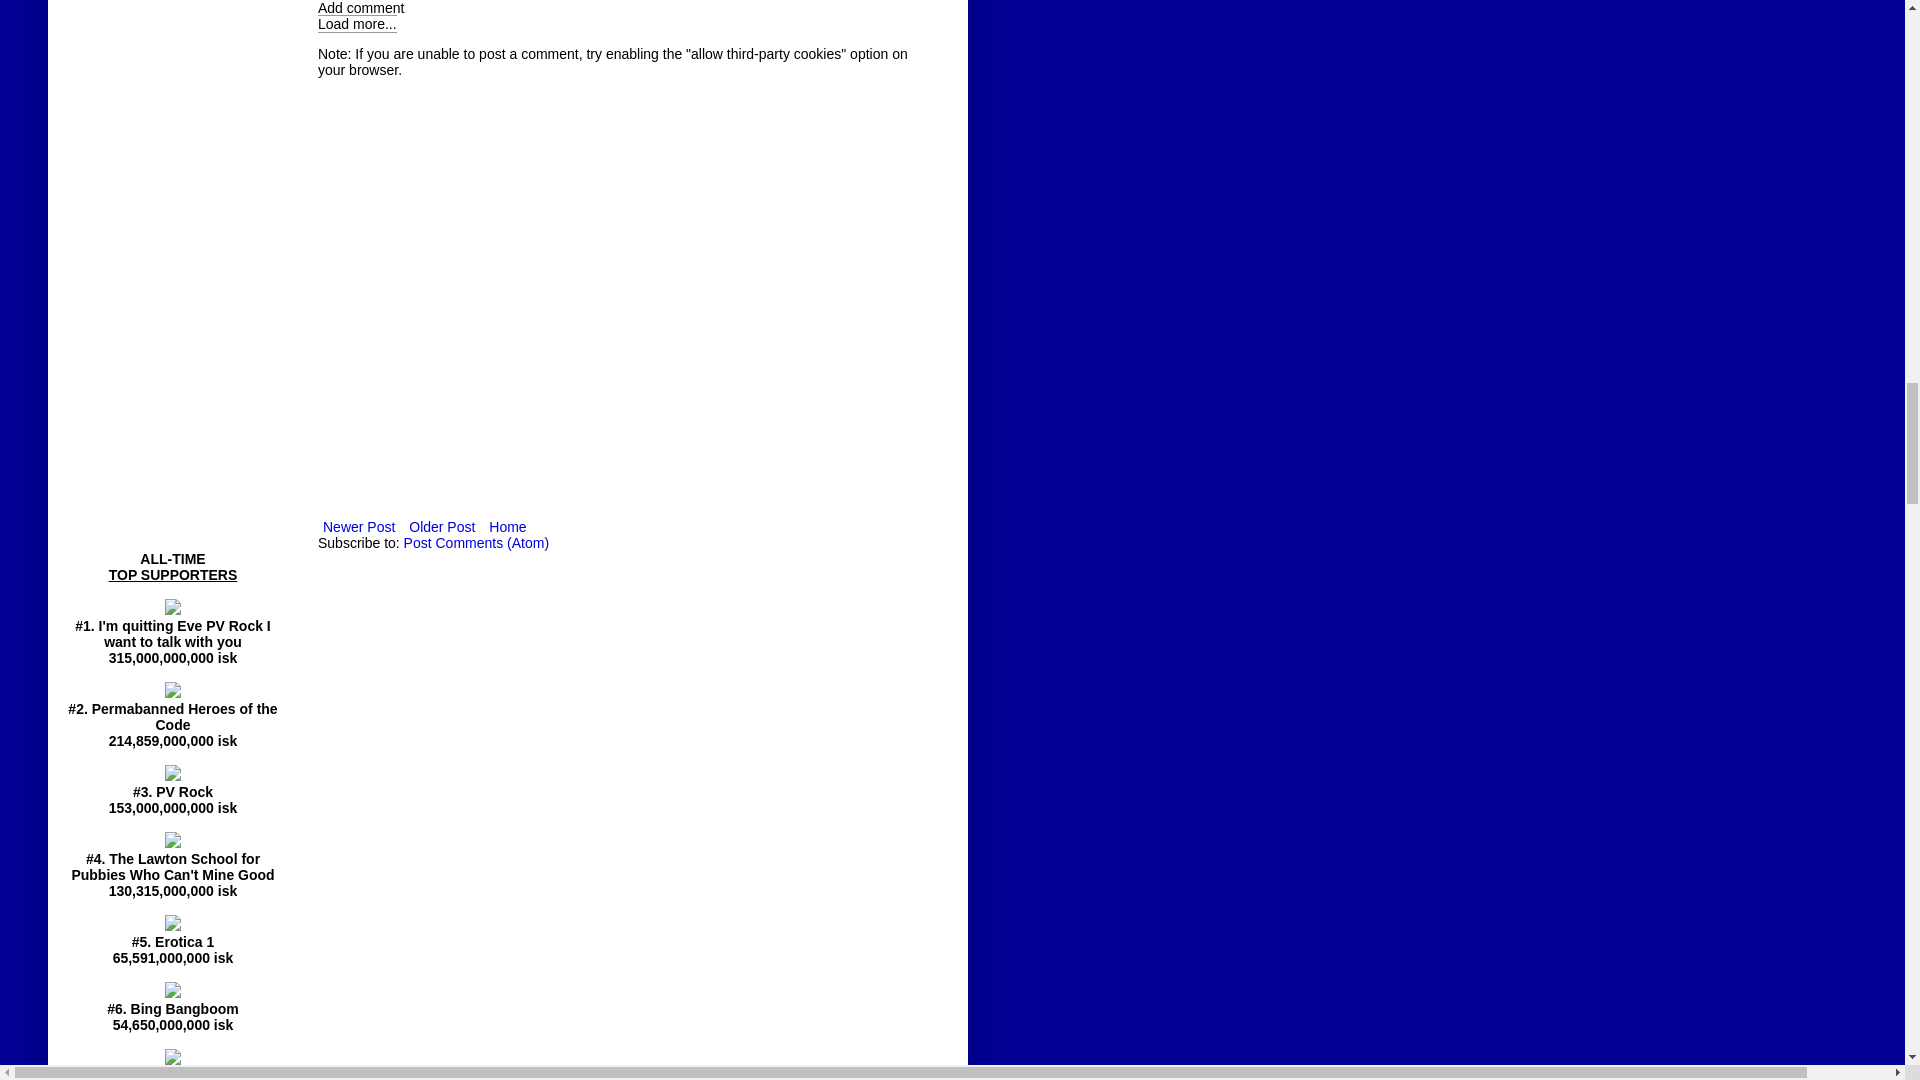  What do you see at coordinates (358, 527) in the screenshot?
I see `Newer Post` at bounding box center [358, 527].